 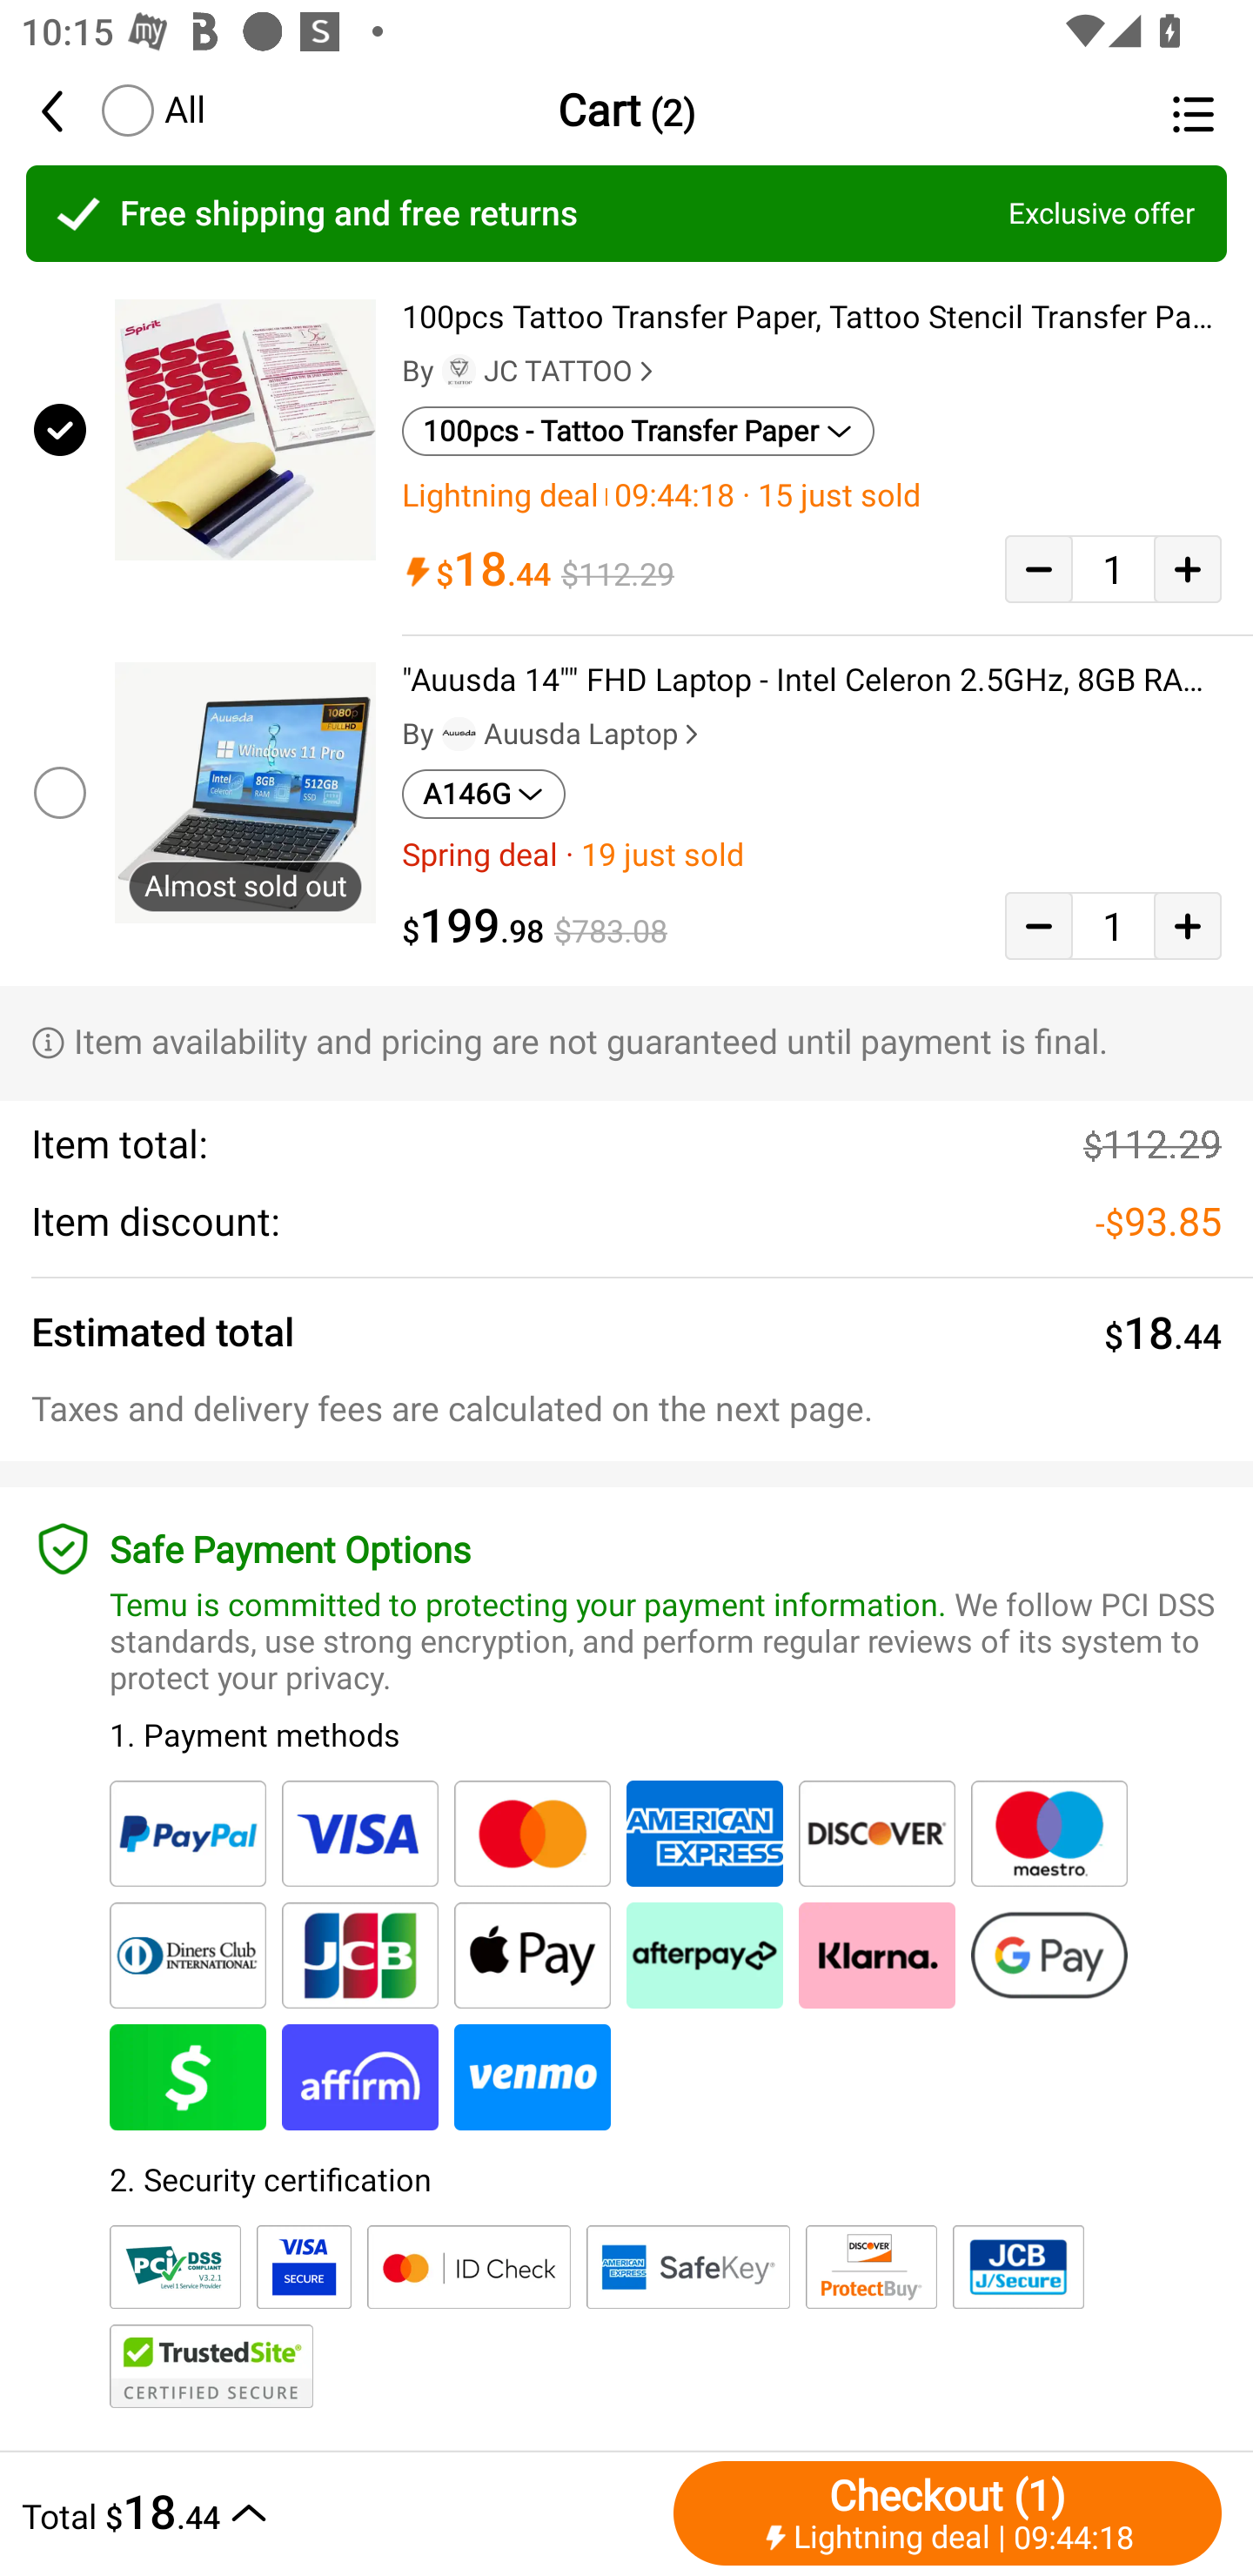 What do you see at coordinates (531, 372) in the screenshot?
I see `By JC TATTOO` at bounding box center [531, 372].